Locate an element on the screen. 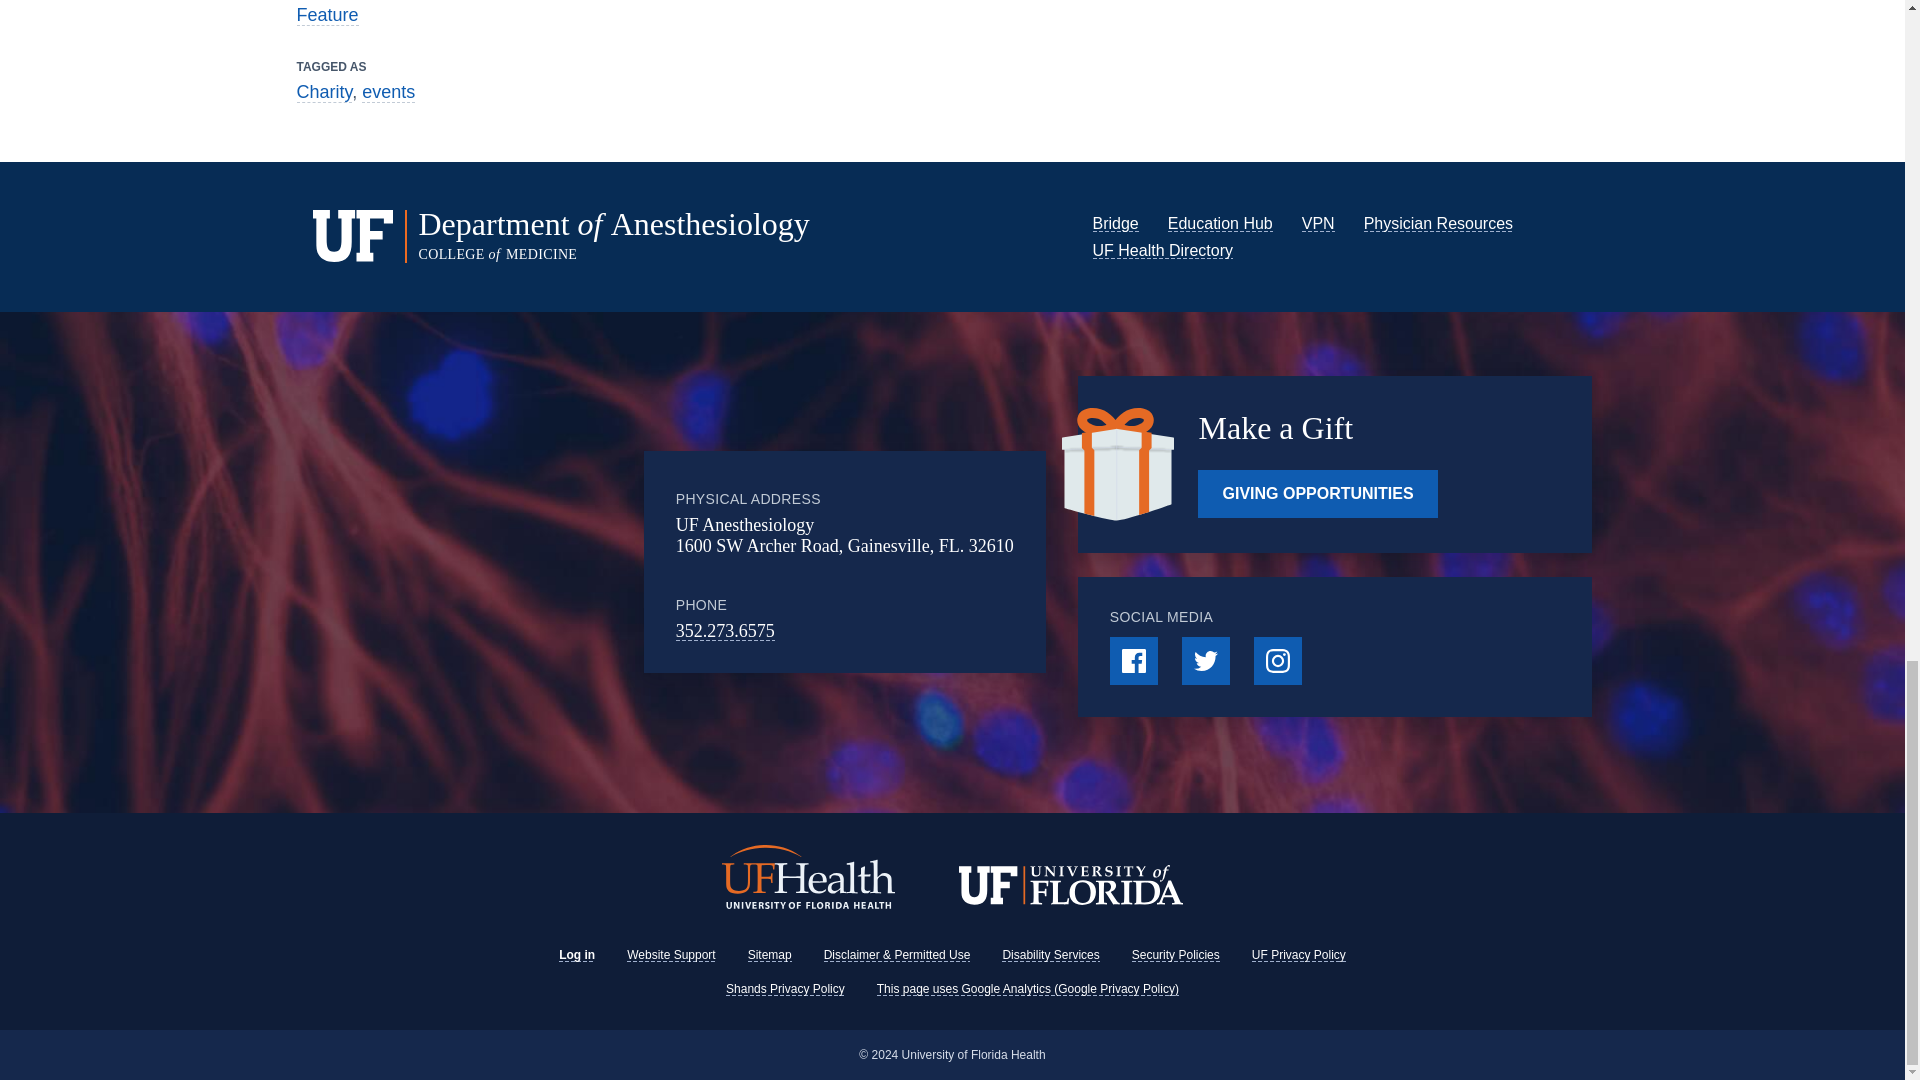 This screenshot has height=1080, width=1920. Log in is located at coordinates (576, 955).